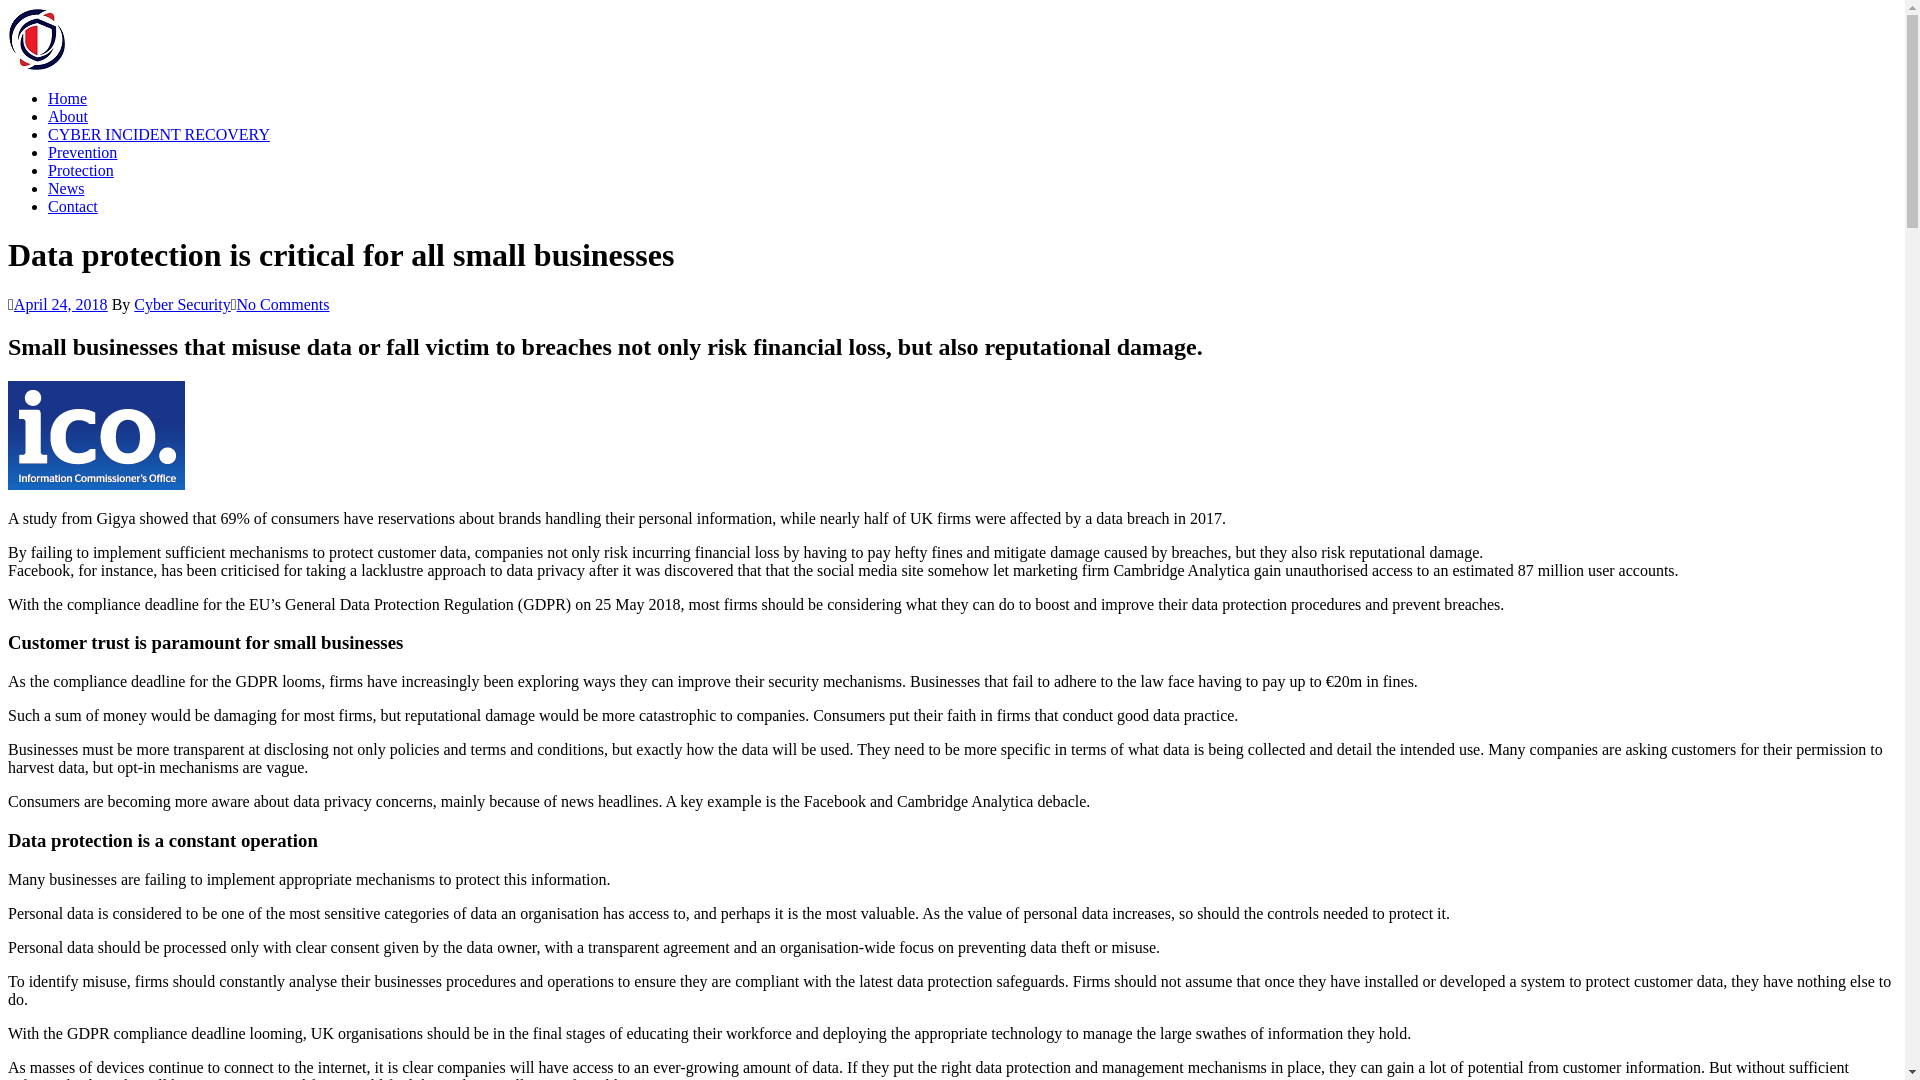 This screenshot has width=1920, height=1080. I want to click on Contact, so click(72, 206).